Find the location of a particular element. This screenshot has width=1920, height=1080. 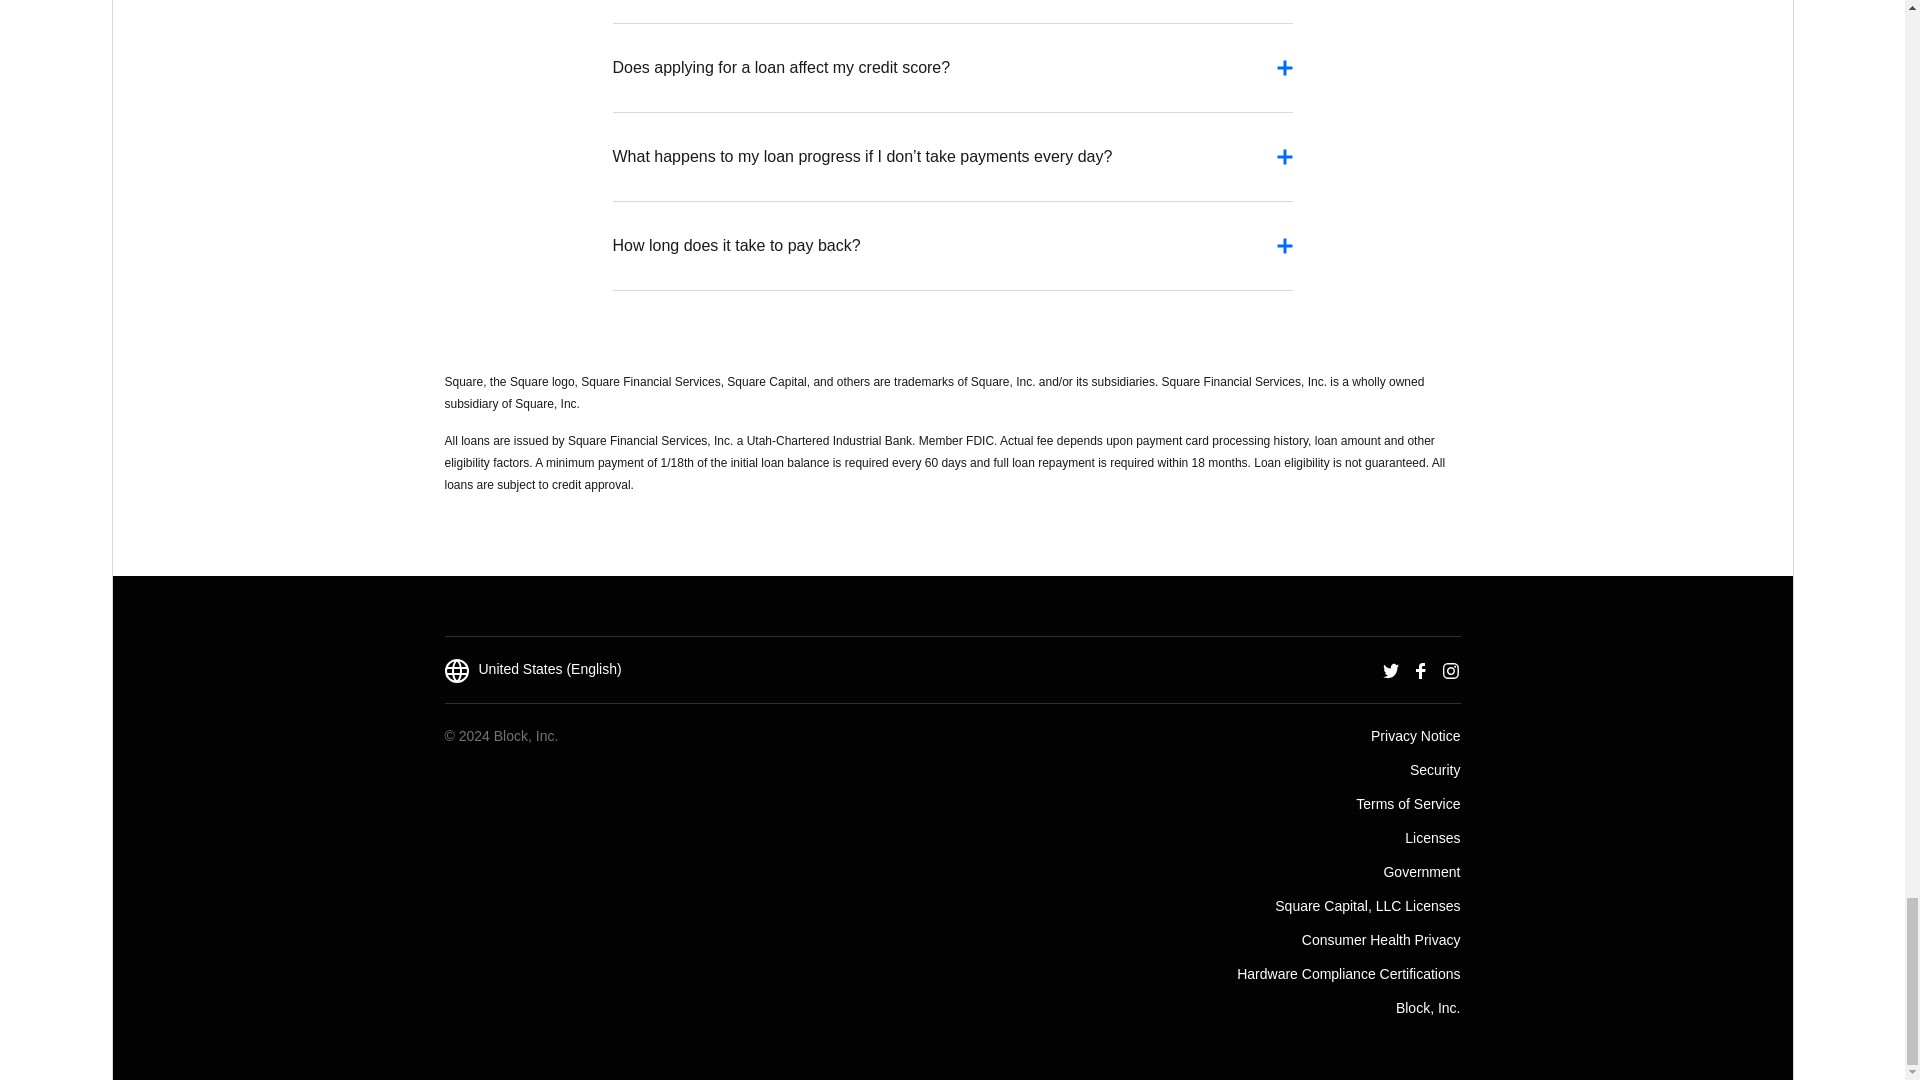

Does applying for a loan affect my credit score? is located at coordinates (952, 78).